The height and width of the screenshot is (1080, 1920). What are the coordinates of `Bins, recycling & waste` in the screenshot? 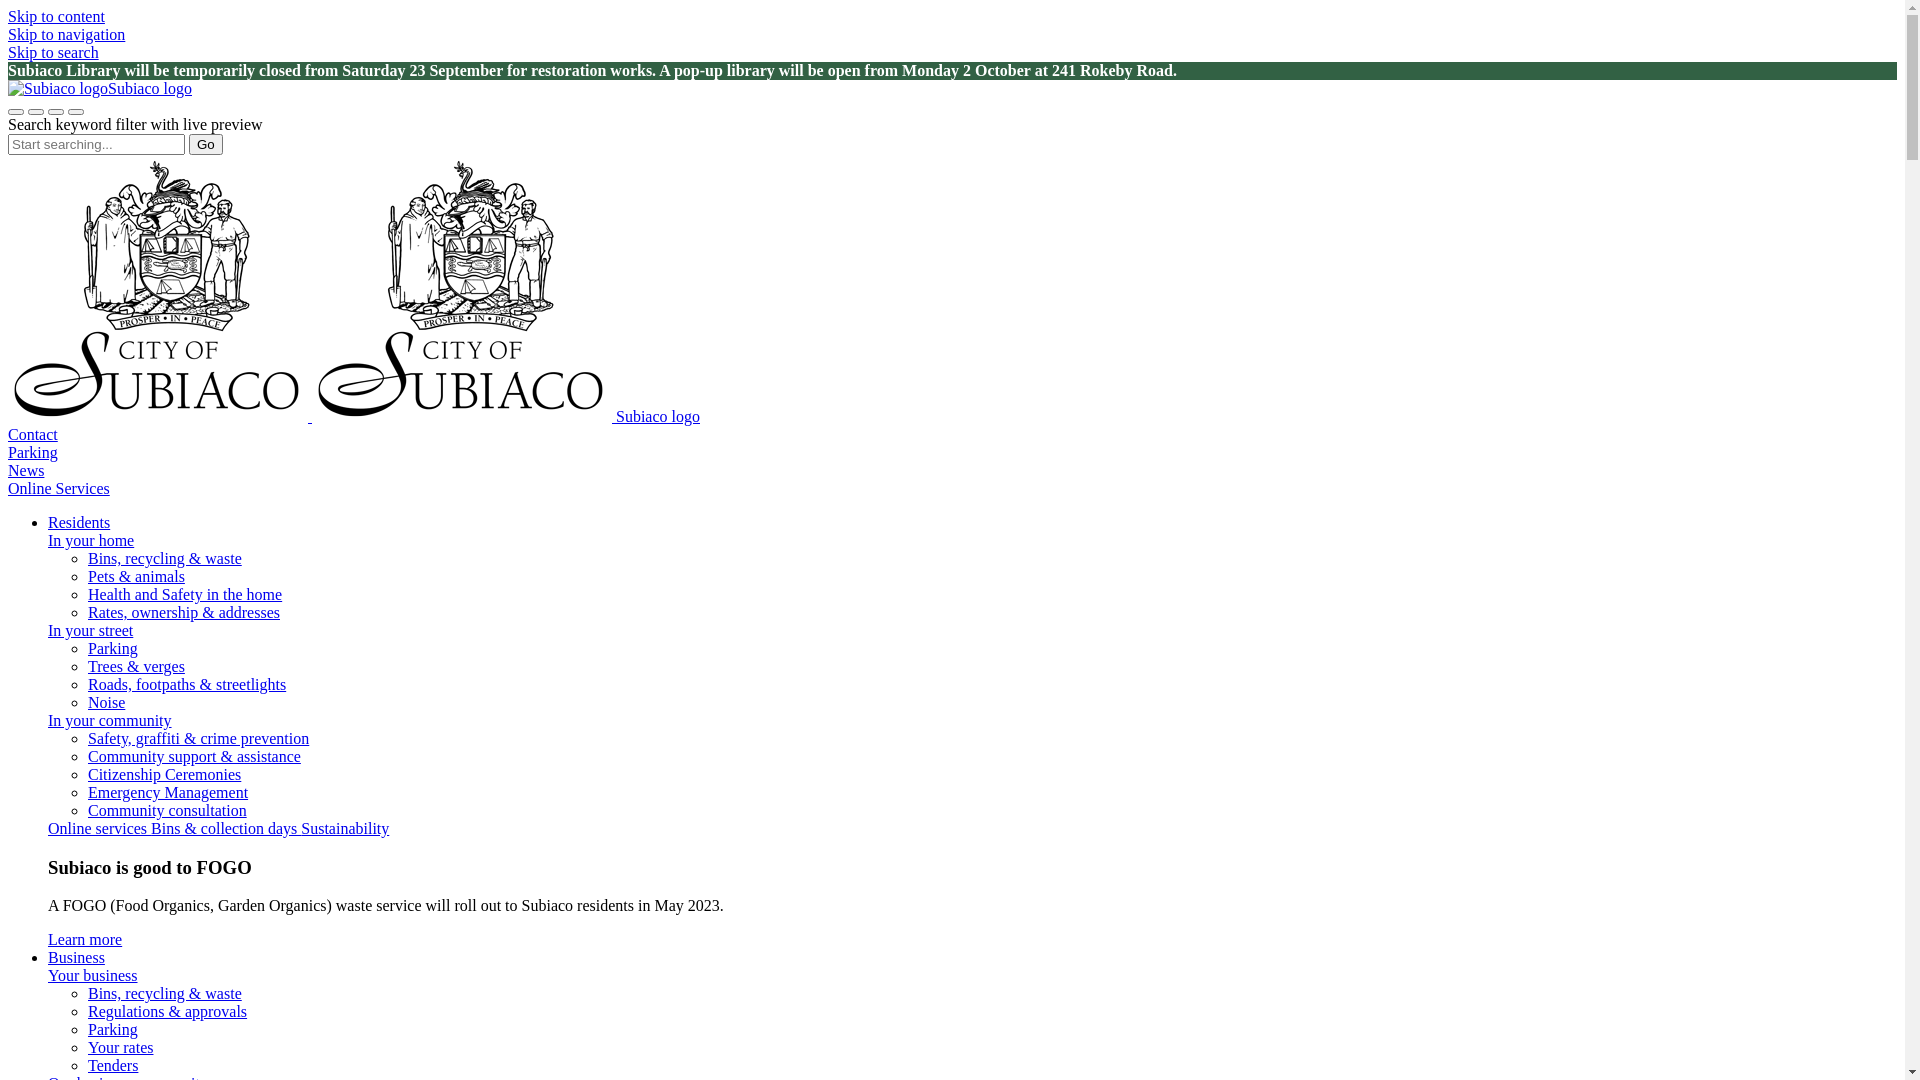 It's located at (165, 994).